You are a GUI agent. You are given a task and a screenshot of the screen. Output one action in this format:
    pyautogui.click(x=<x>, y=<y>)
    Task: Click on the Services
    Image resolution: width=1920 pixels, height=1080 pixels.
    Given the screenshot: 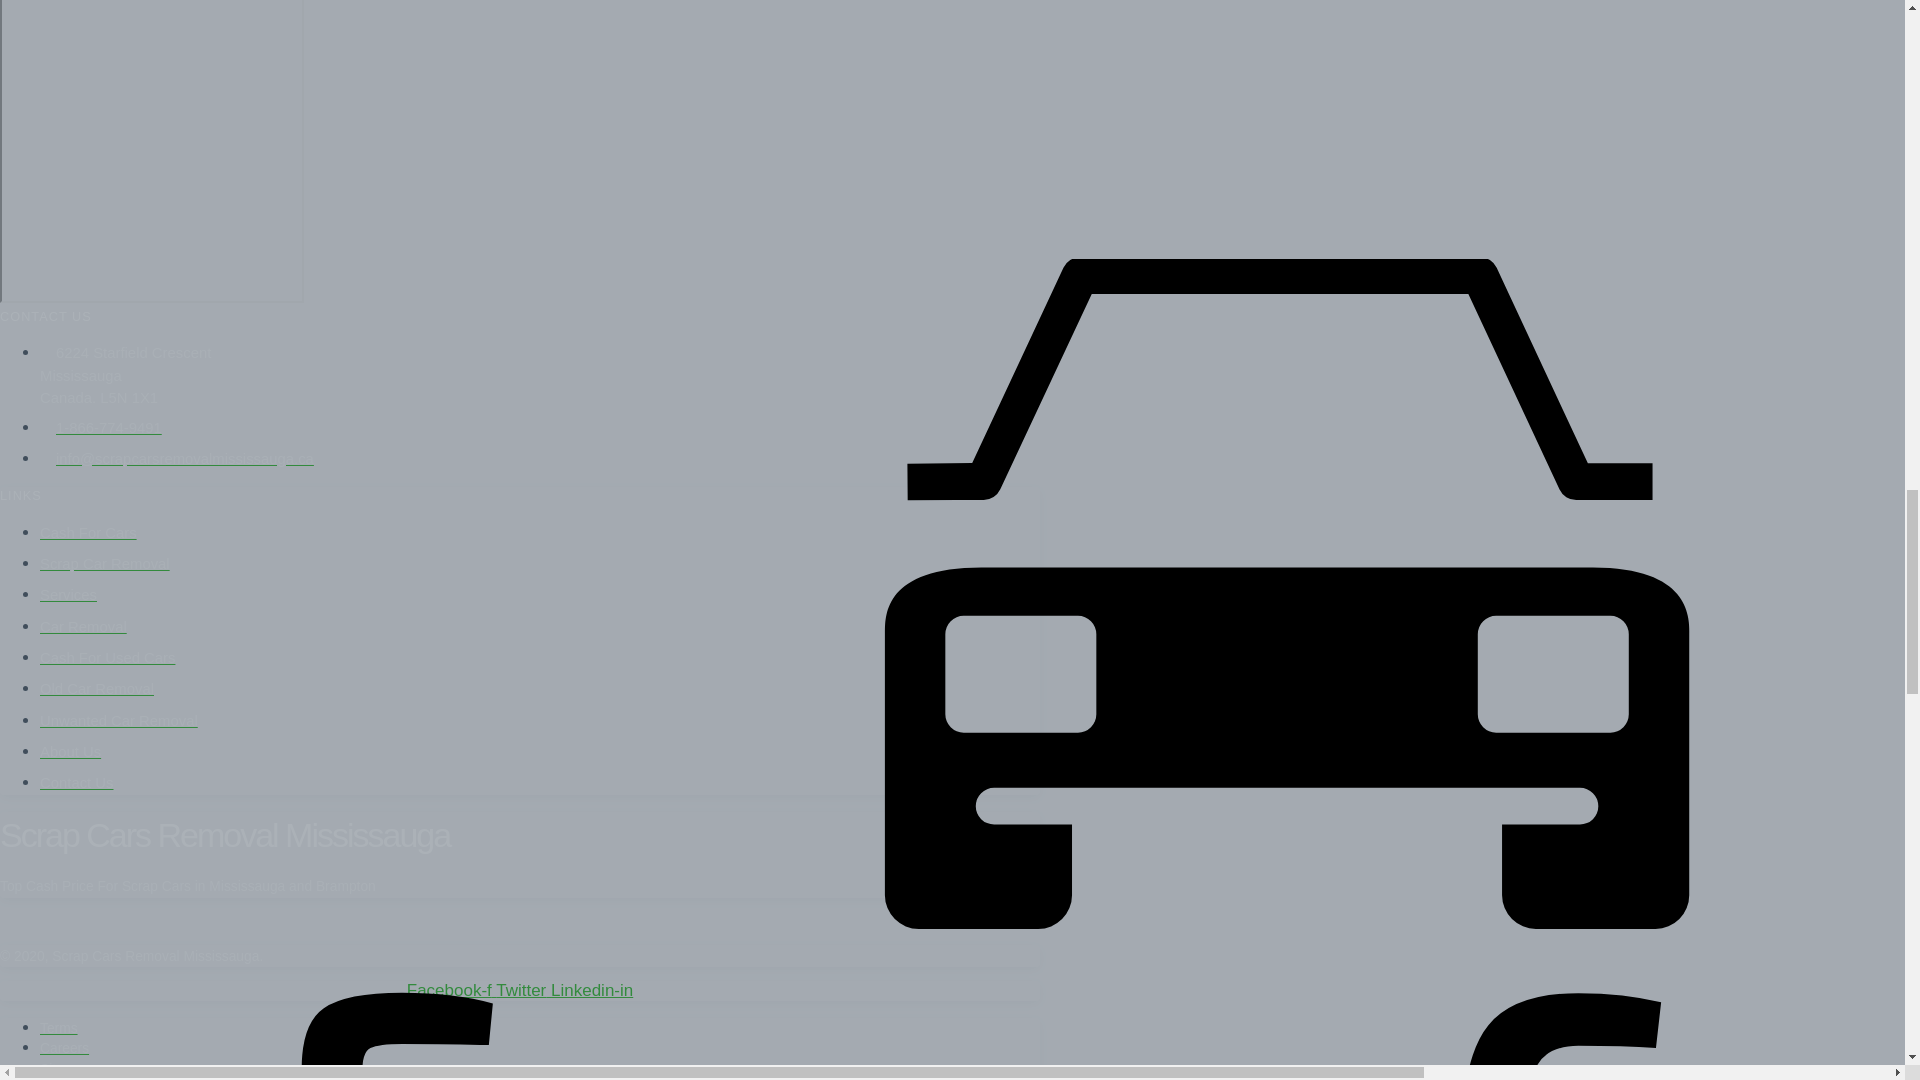 What is the action you would take?
    pyautogui.click(x=68, y=594)
    